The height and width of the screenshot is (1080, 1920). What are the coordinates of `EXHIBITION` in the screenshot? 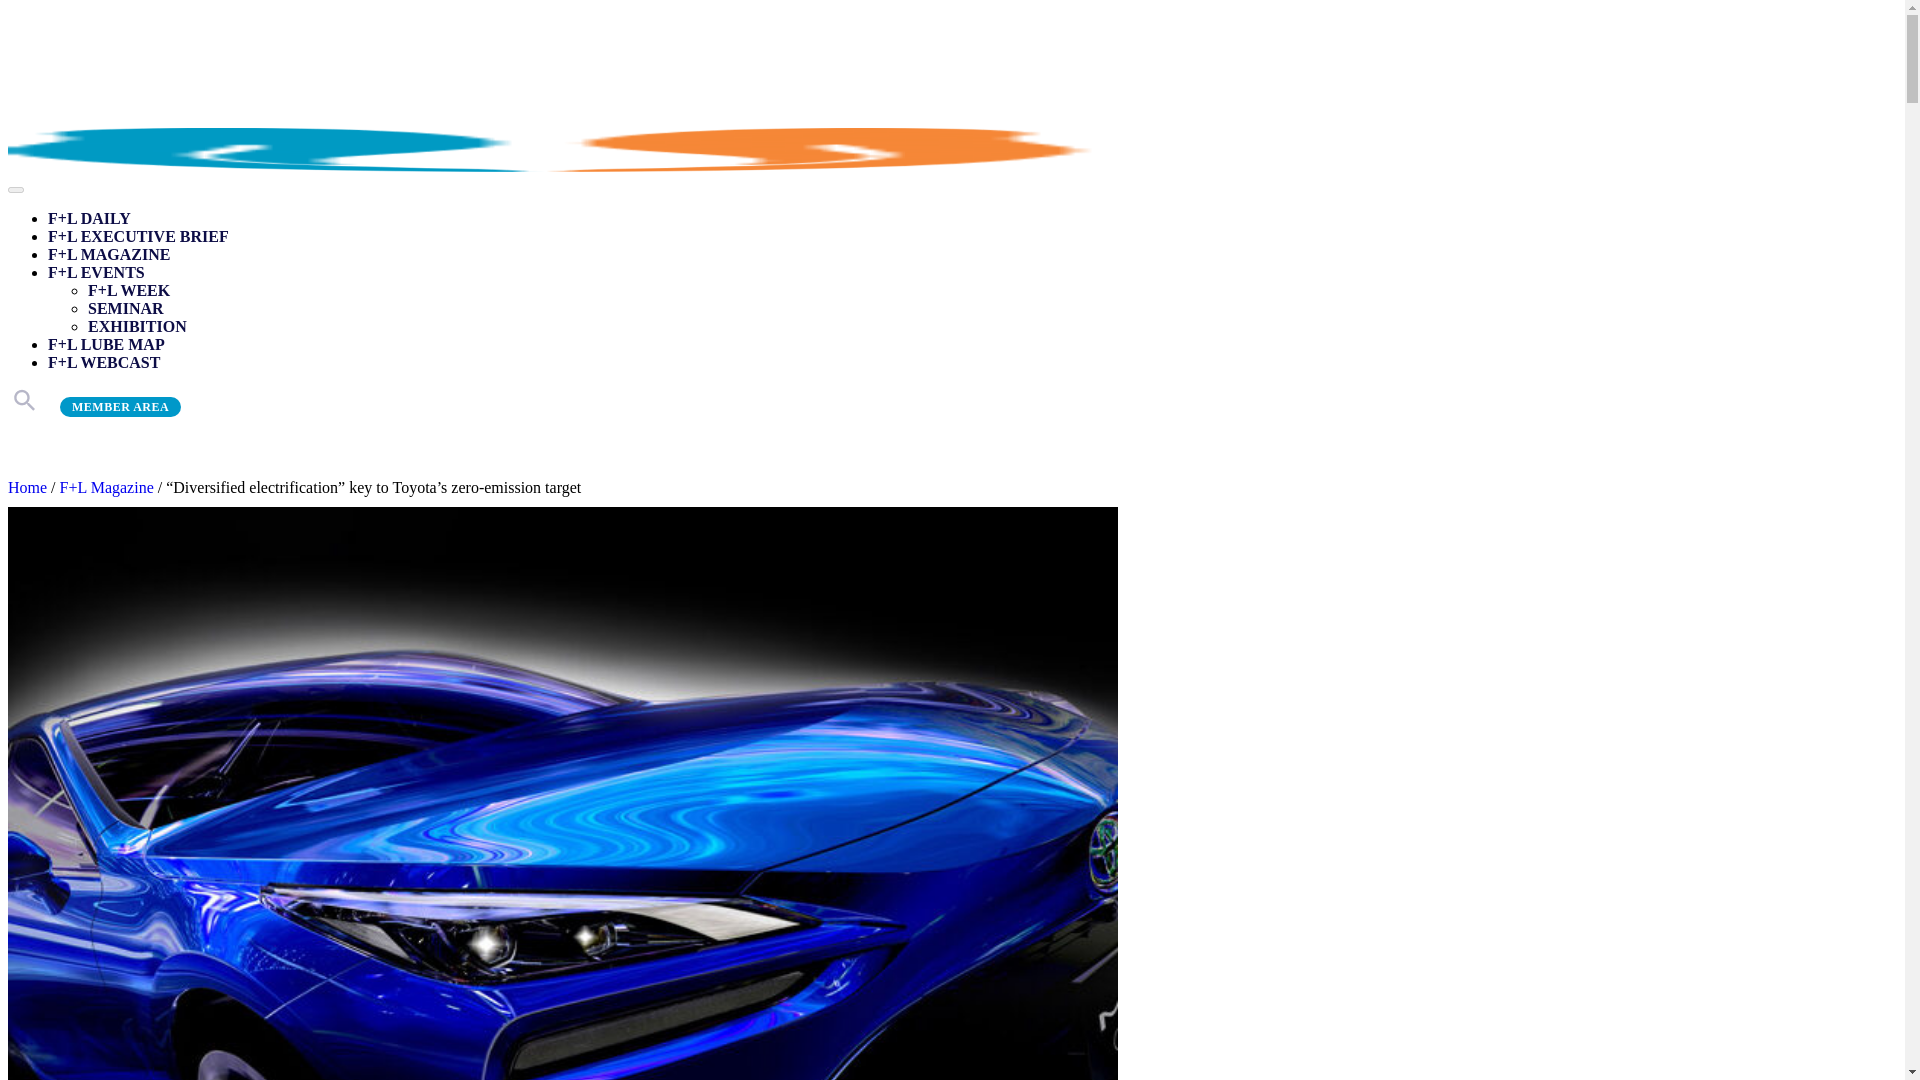 It's located at (137, 326).